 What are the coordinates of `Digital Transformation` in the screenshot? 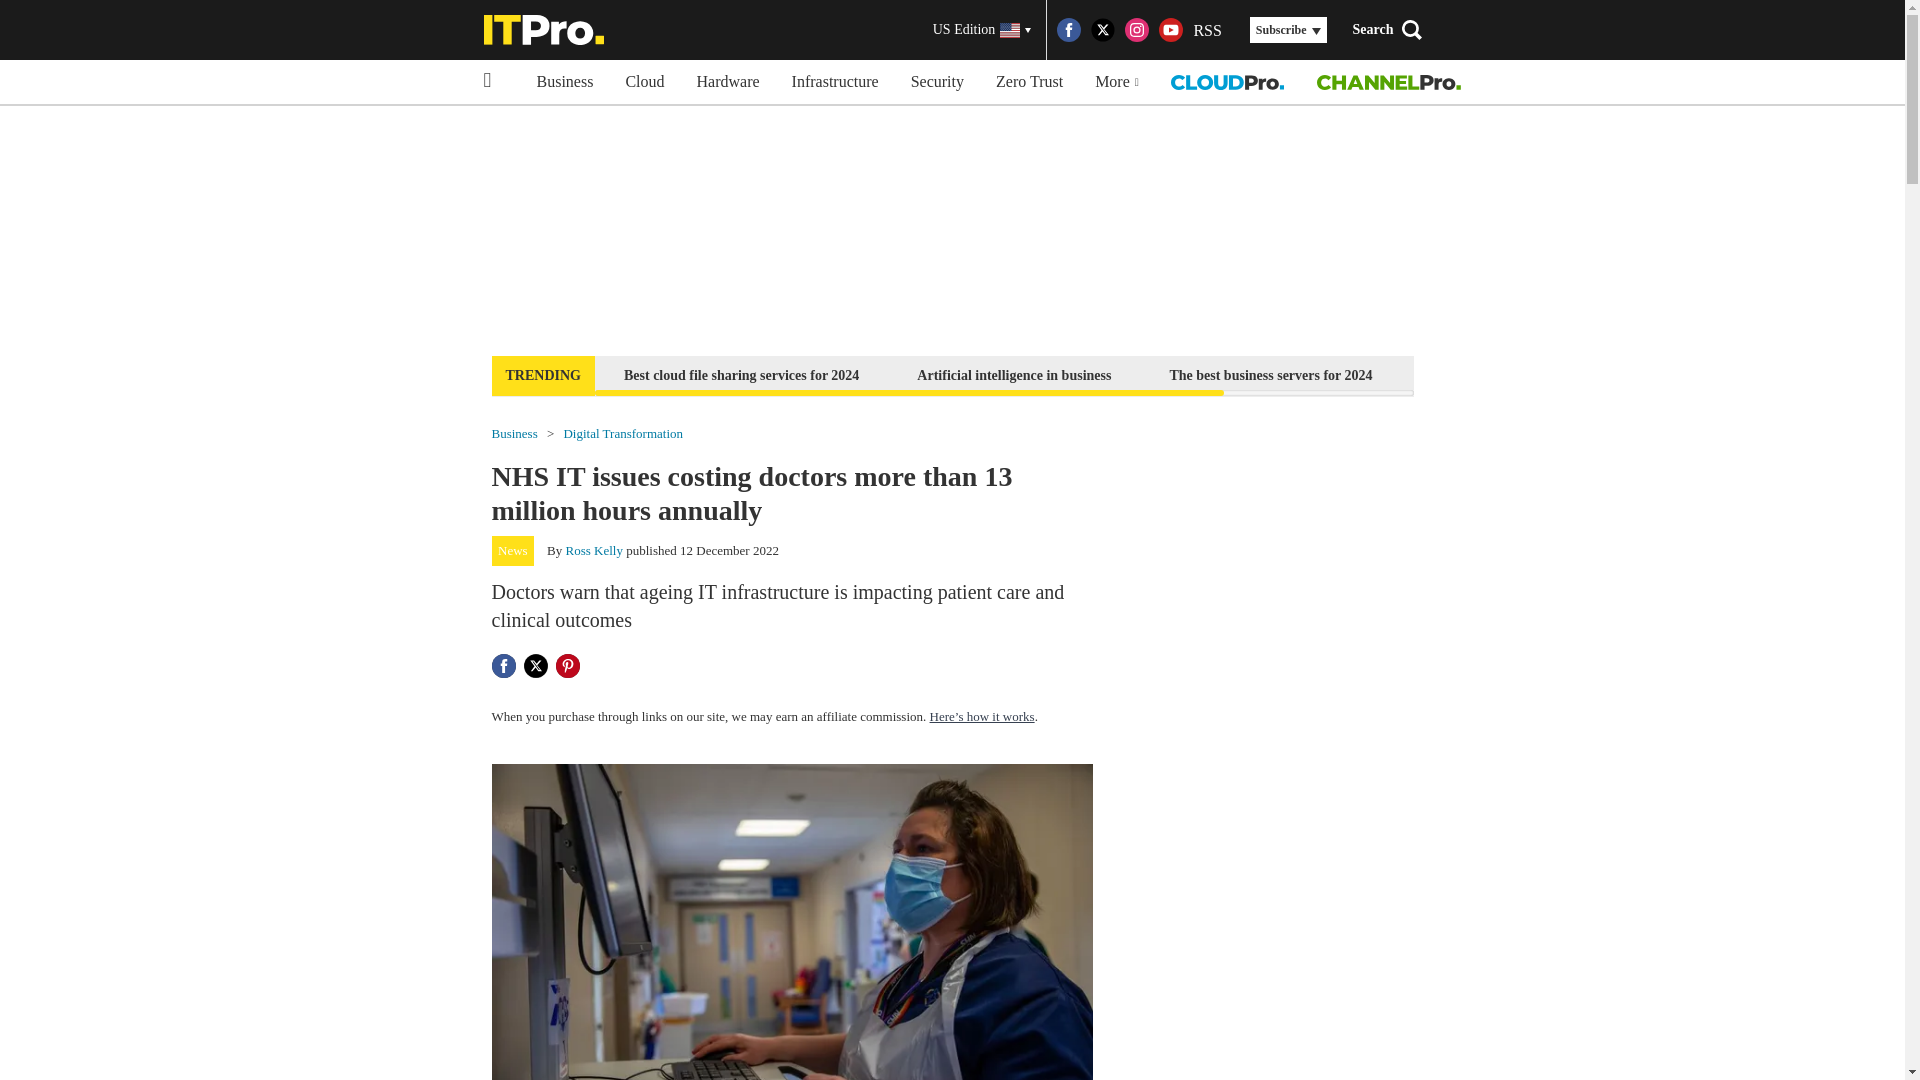 It's located at (622, 432).